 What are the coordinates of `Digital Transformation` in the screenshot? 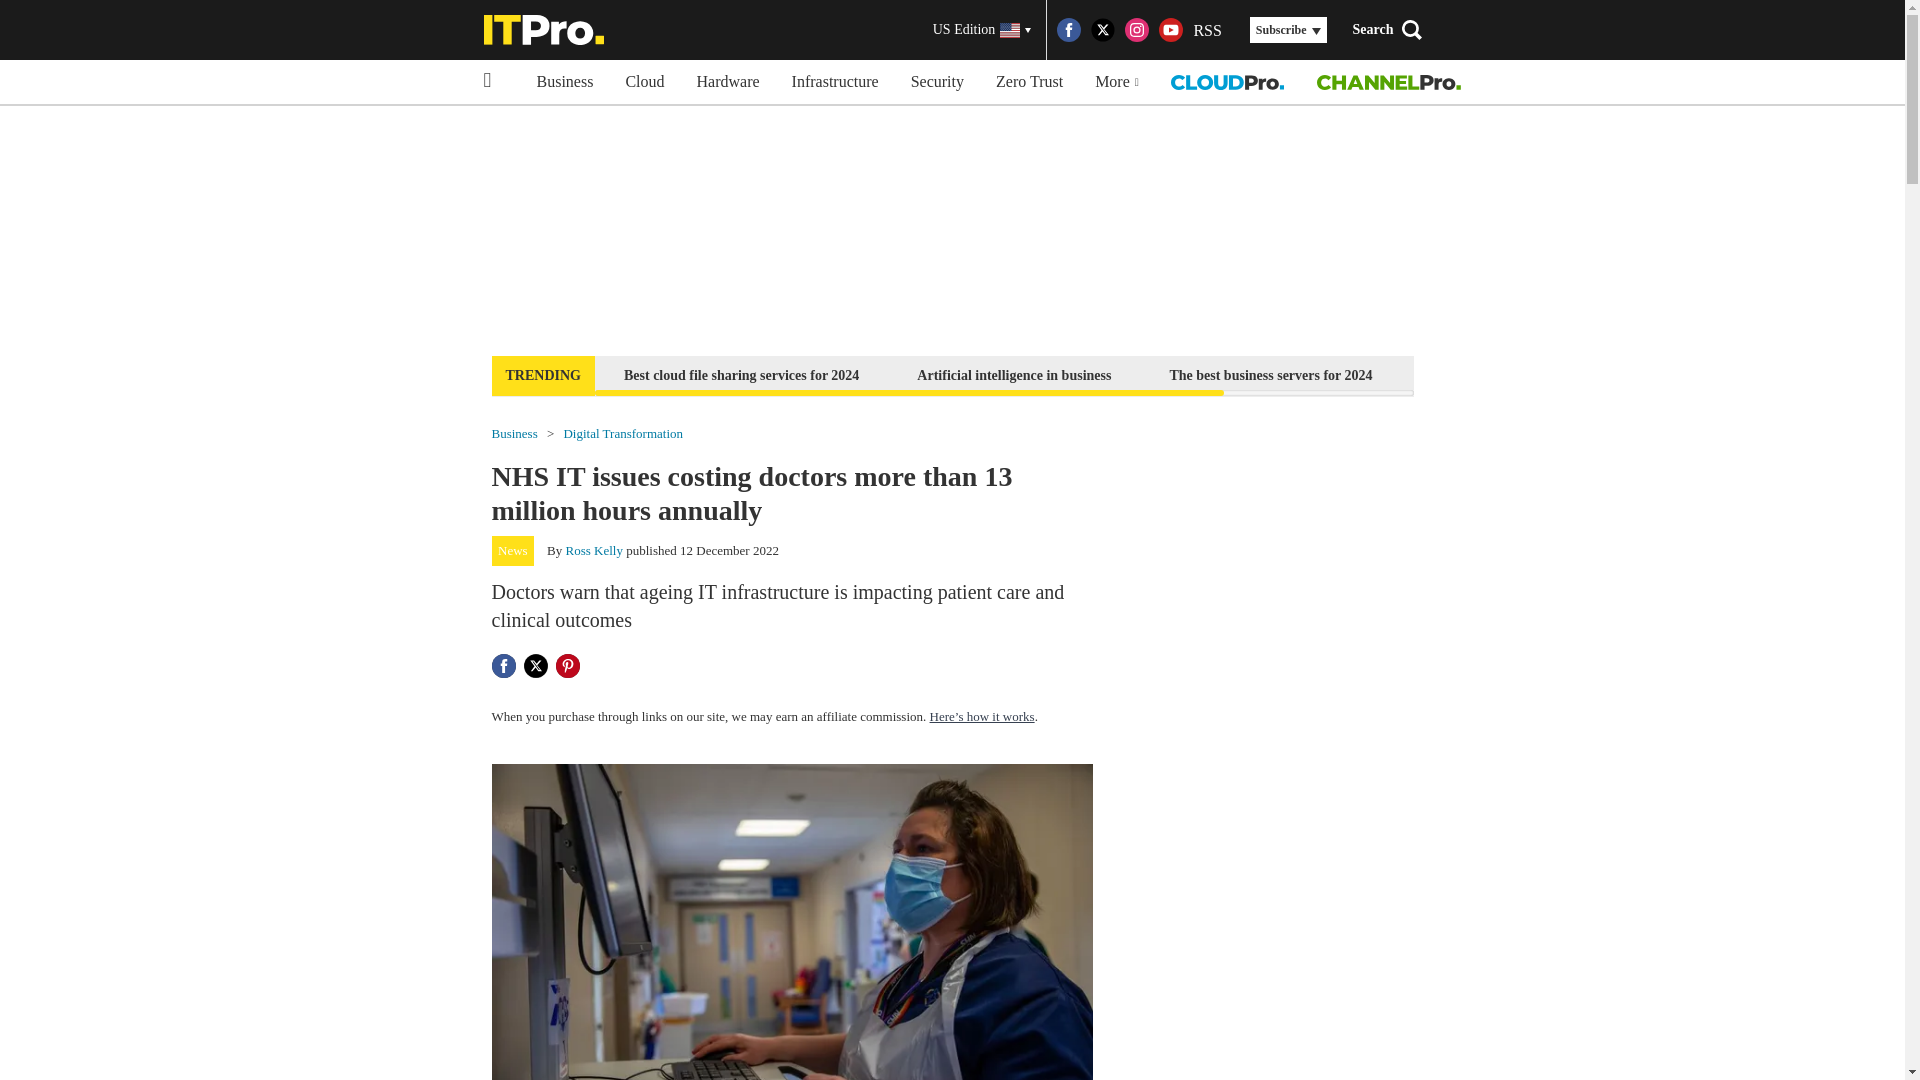 It's located at (622, 432).